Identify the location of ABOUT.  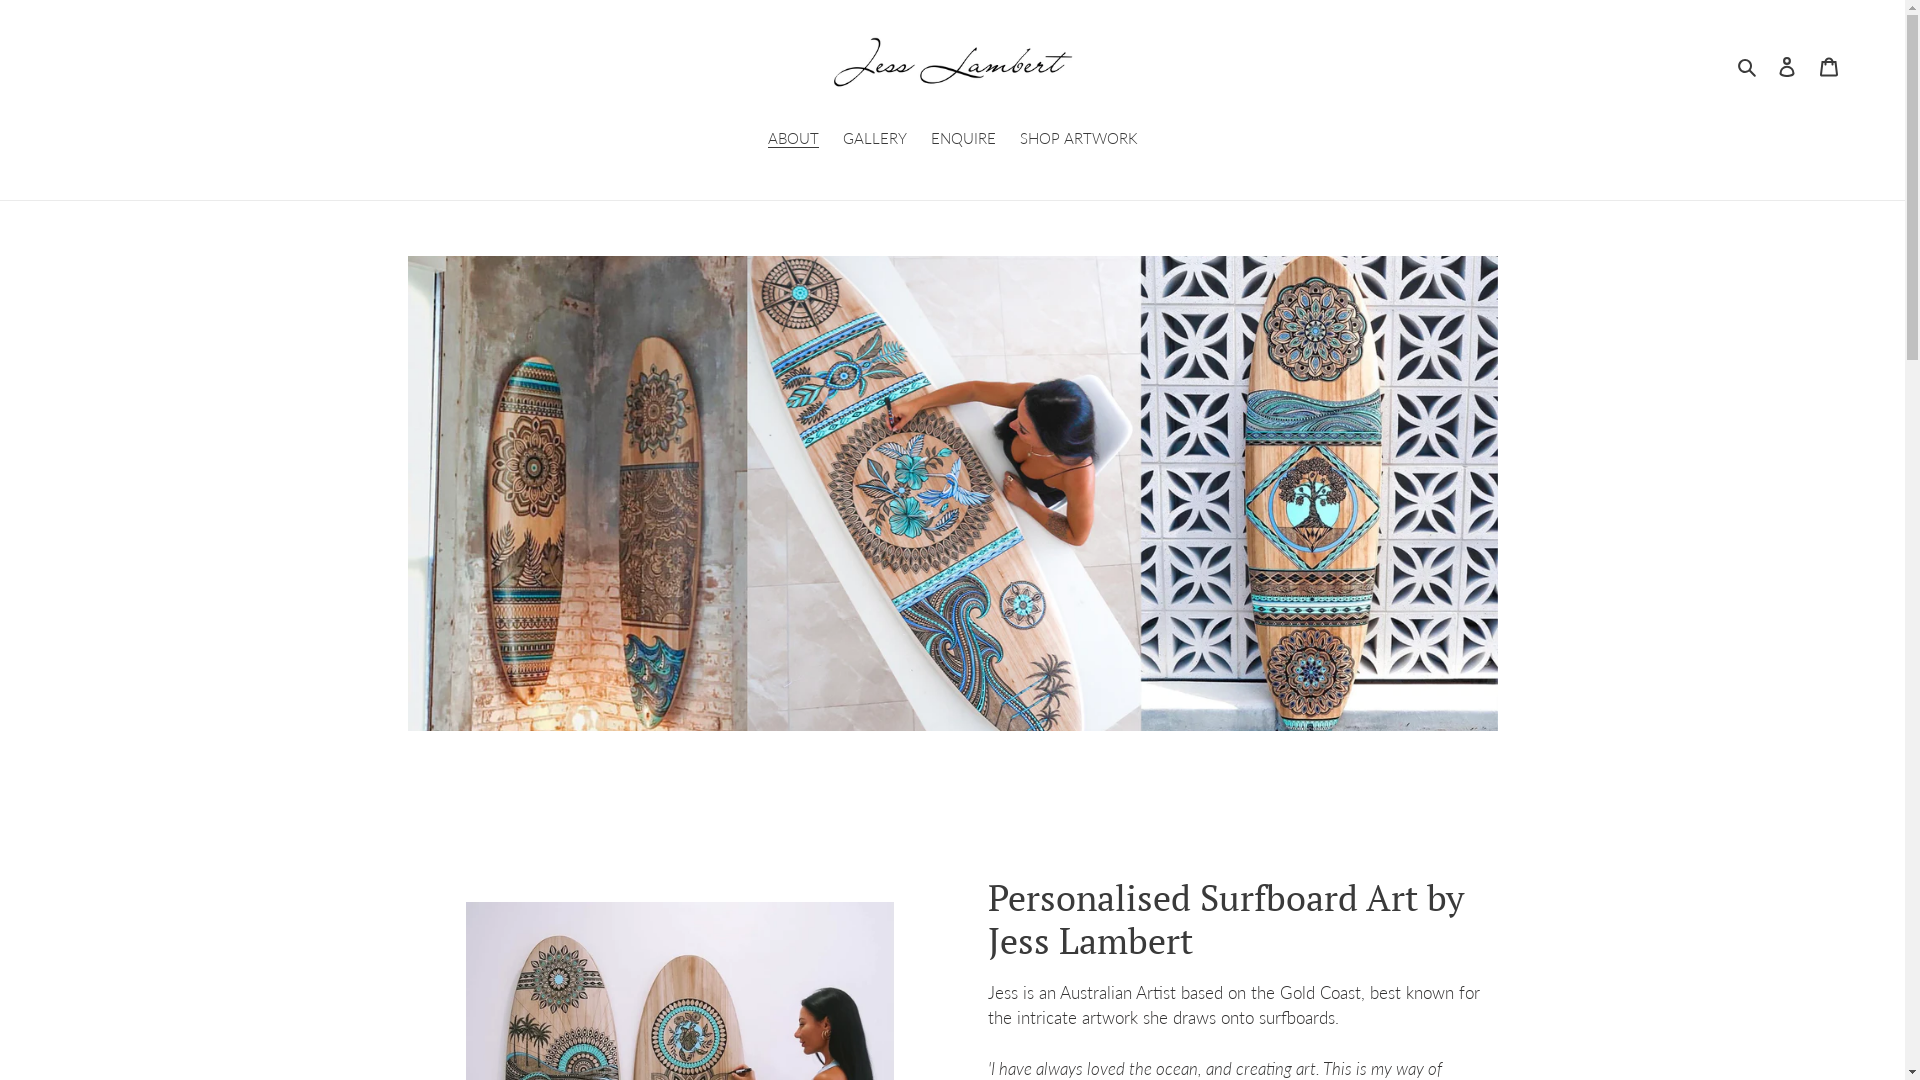
(794, 140).